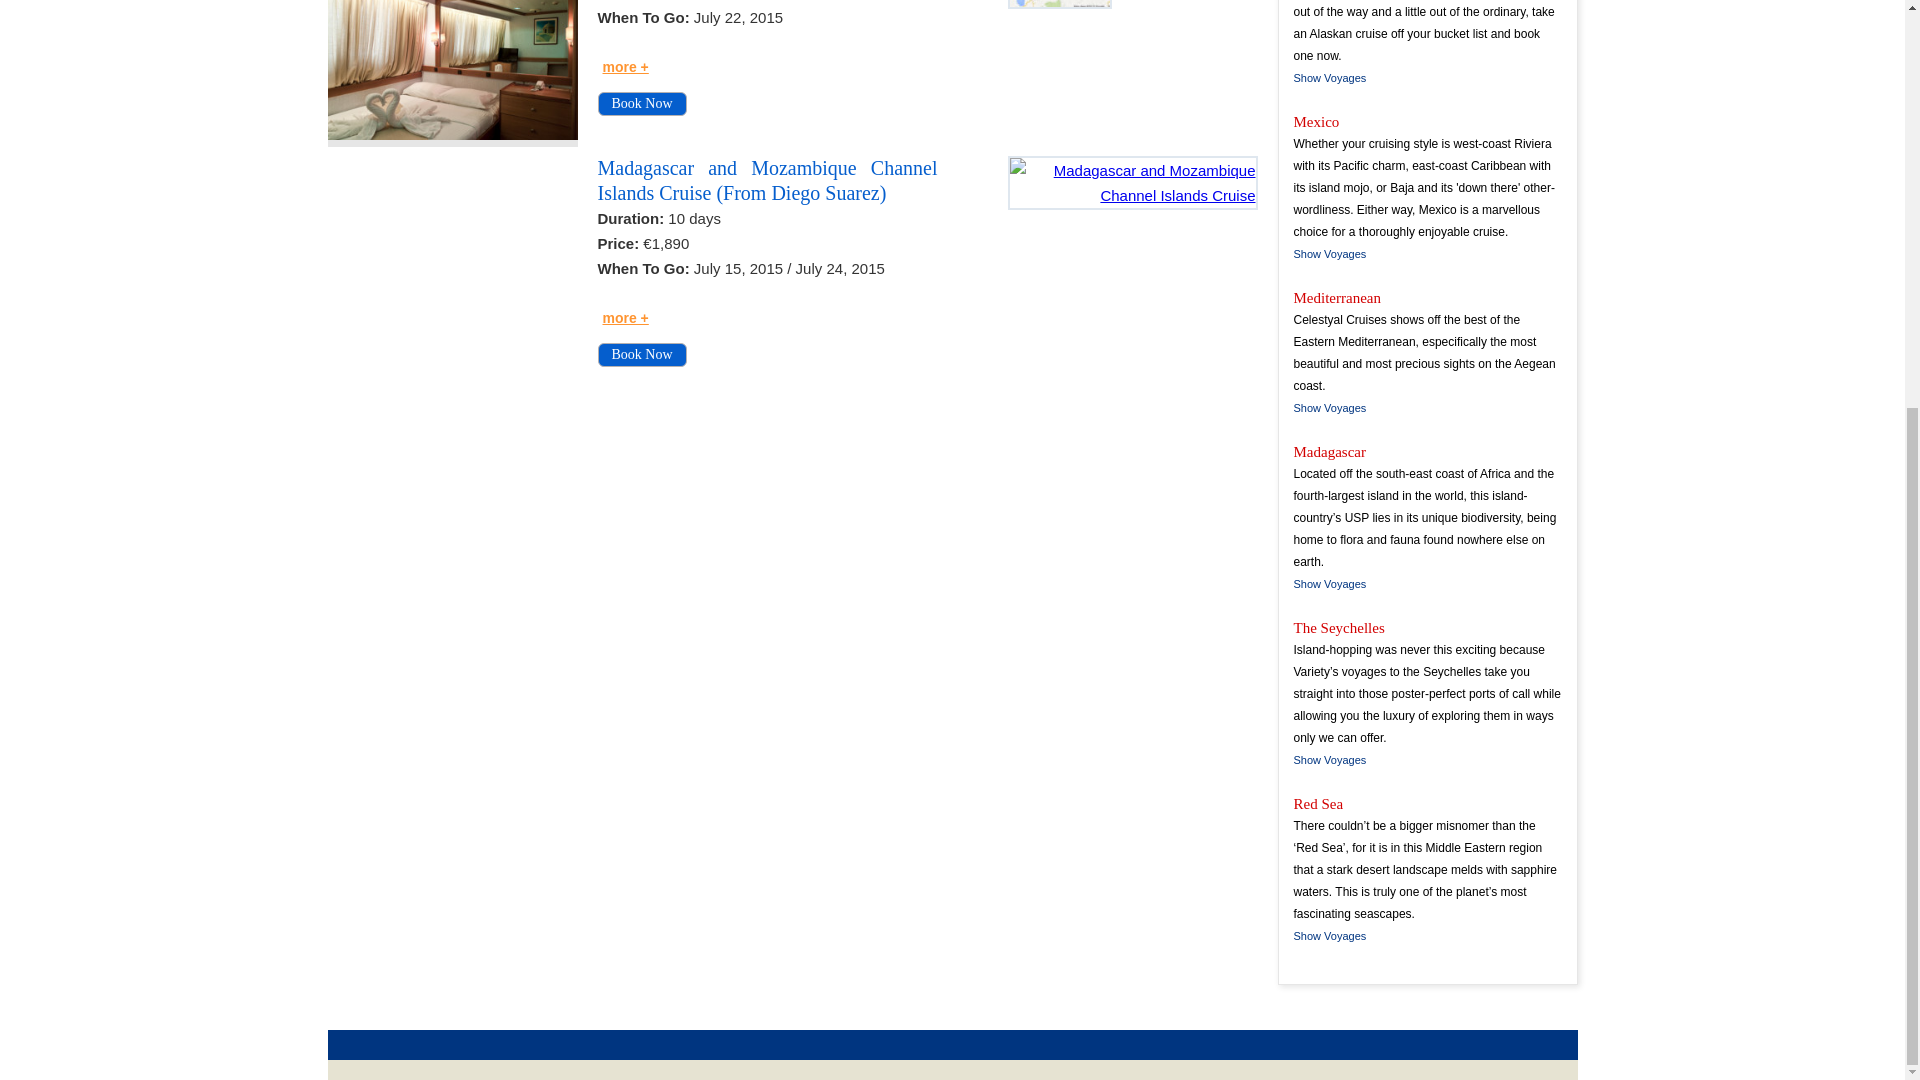 The width and height of the screenshot is (1920, 1080). I want to click on Show Voyages, so click(1330, 254).